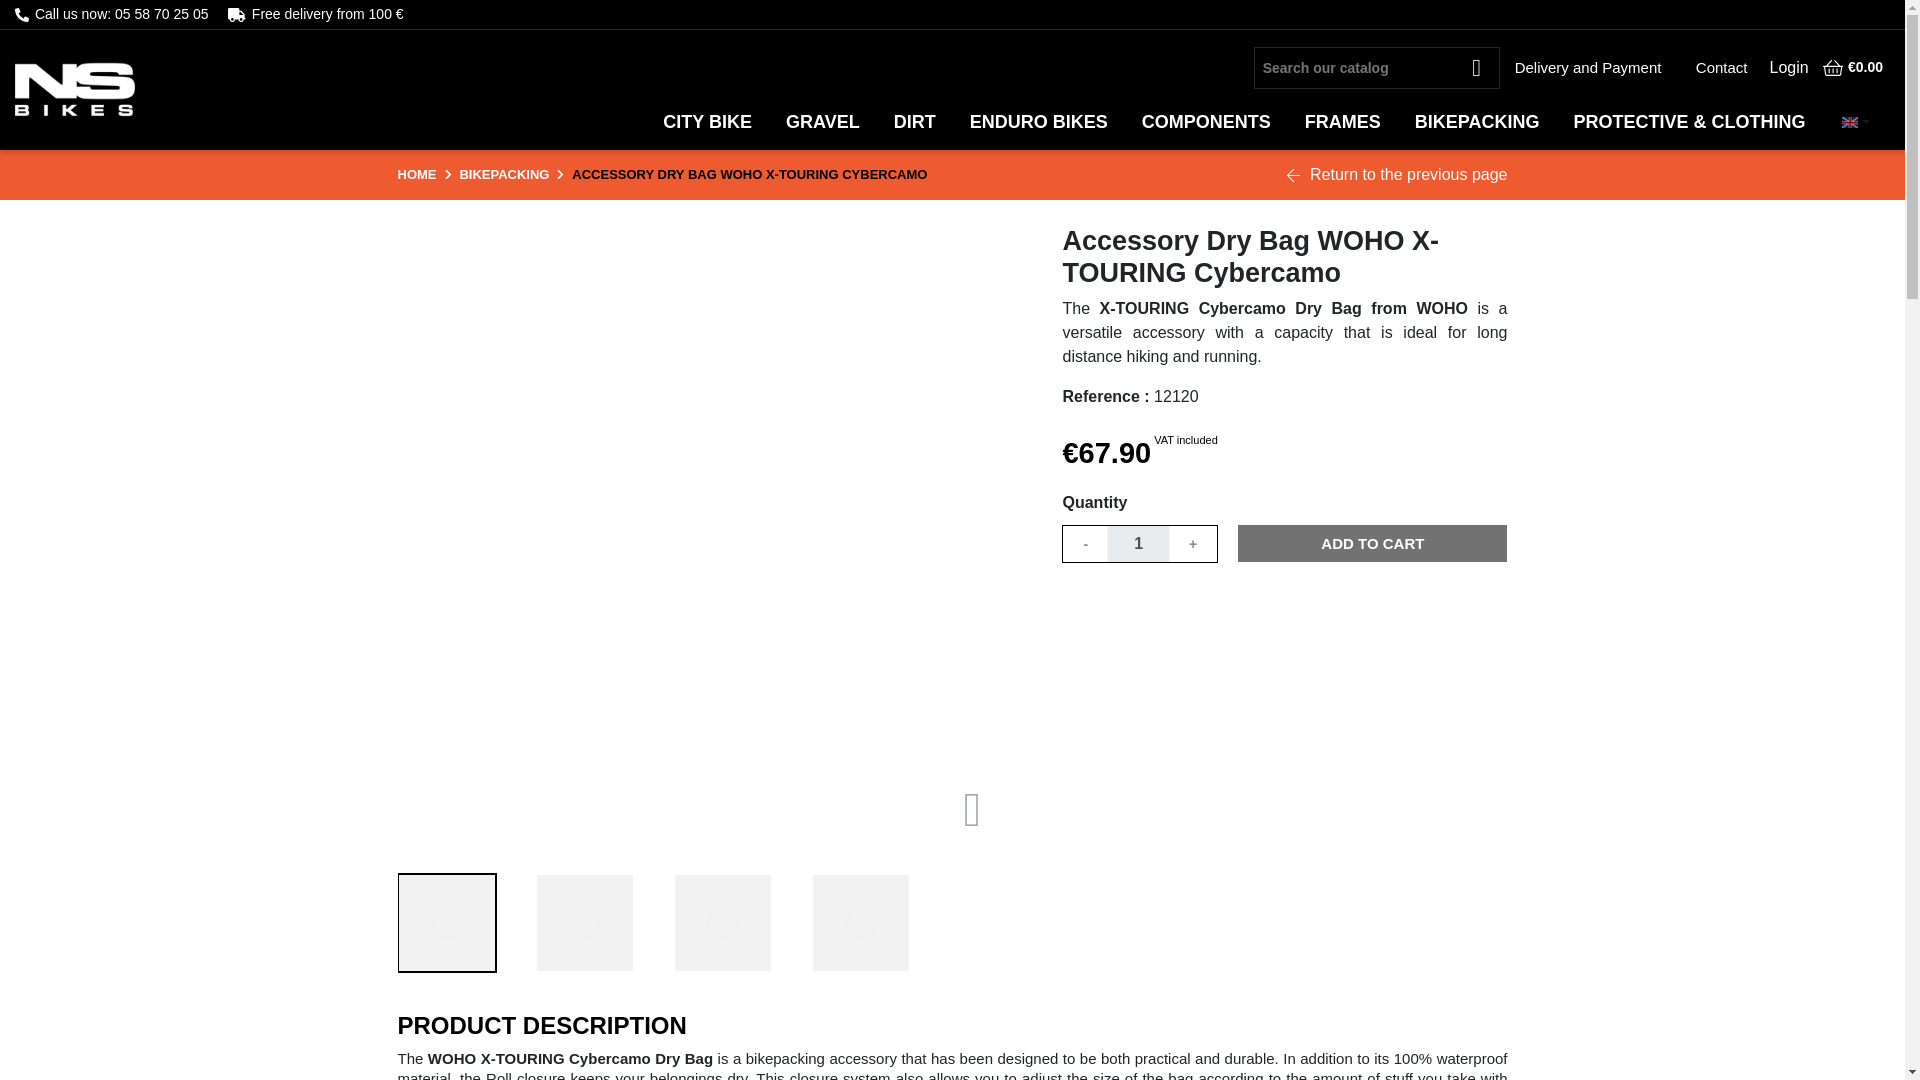  I want to click on 1, so click(1138, 543).